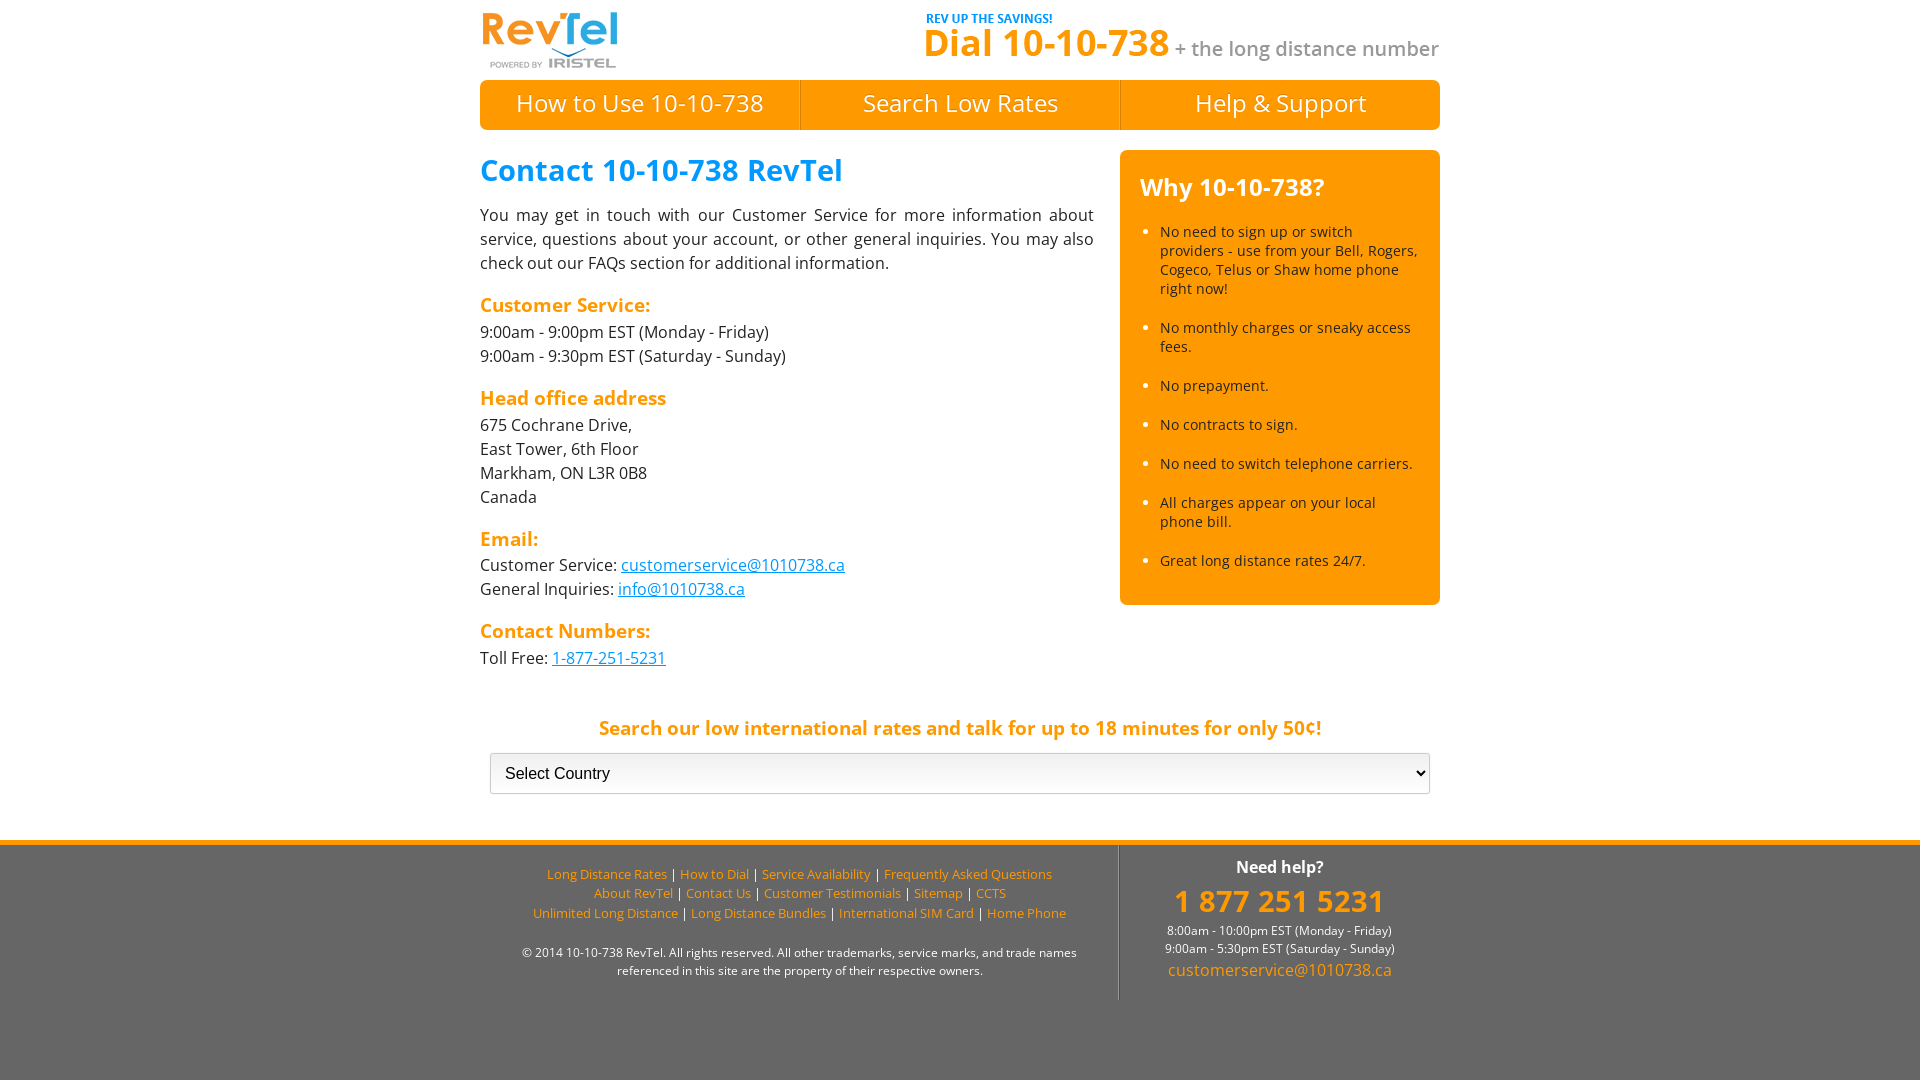  I want to click on Long Distance Bundles, so click(758, 913).